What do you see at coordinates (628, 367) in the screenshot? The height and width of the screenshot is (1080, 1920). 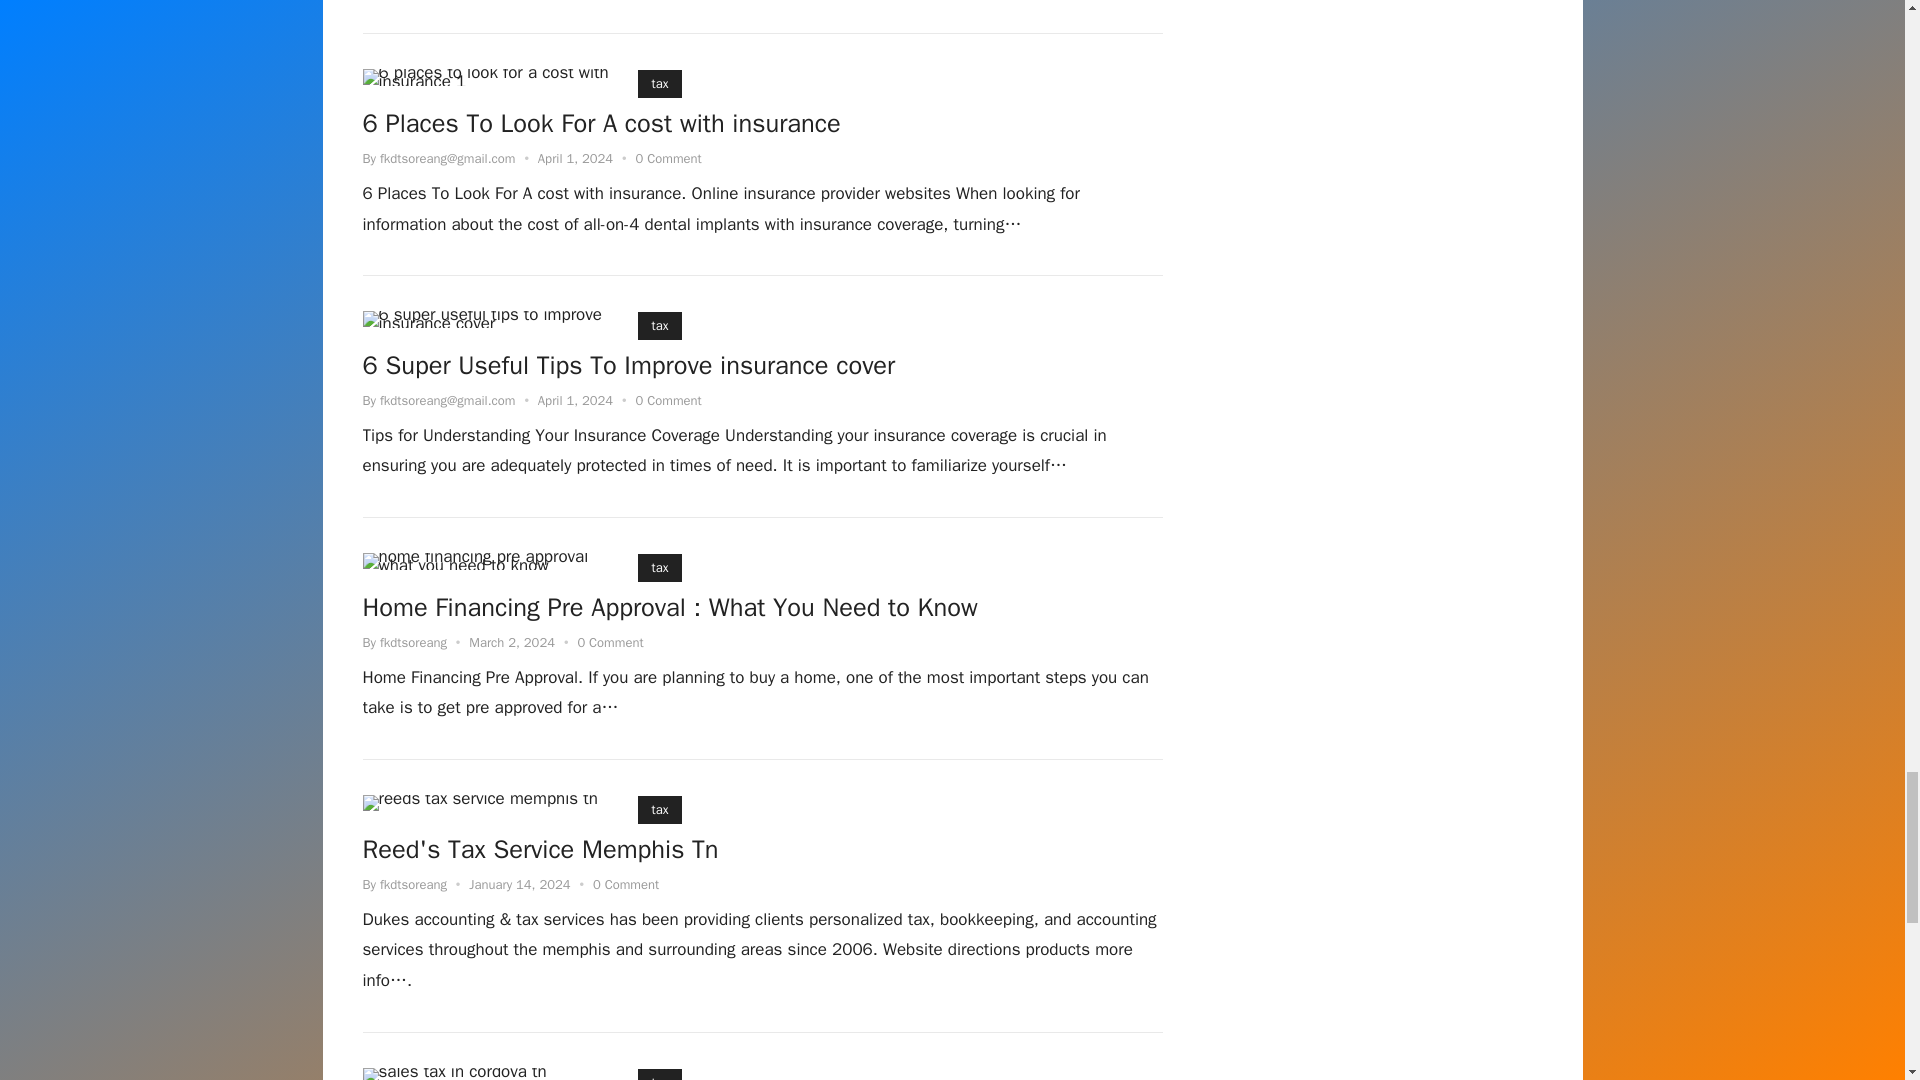 I see `6 Super Useful Tips To Improve insurance cover` at bounding box center [628, 367].